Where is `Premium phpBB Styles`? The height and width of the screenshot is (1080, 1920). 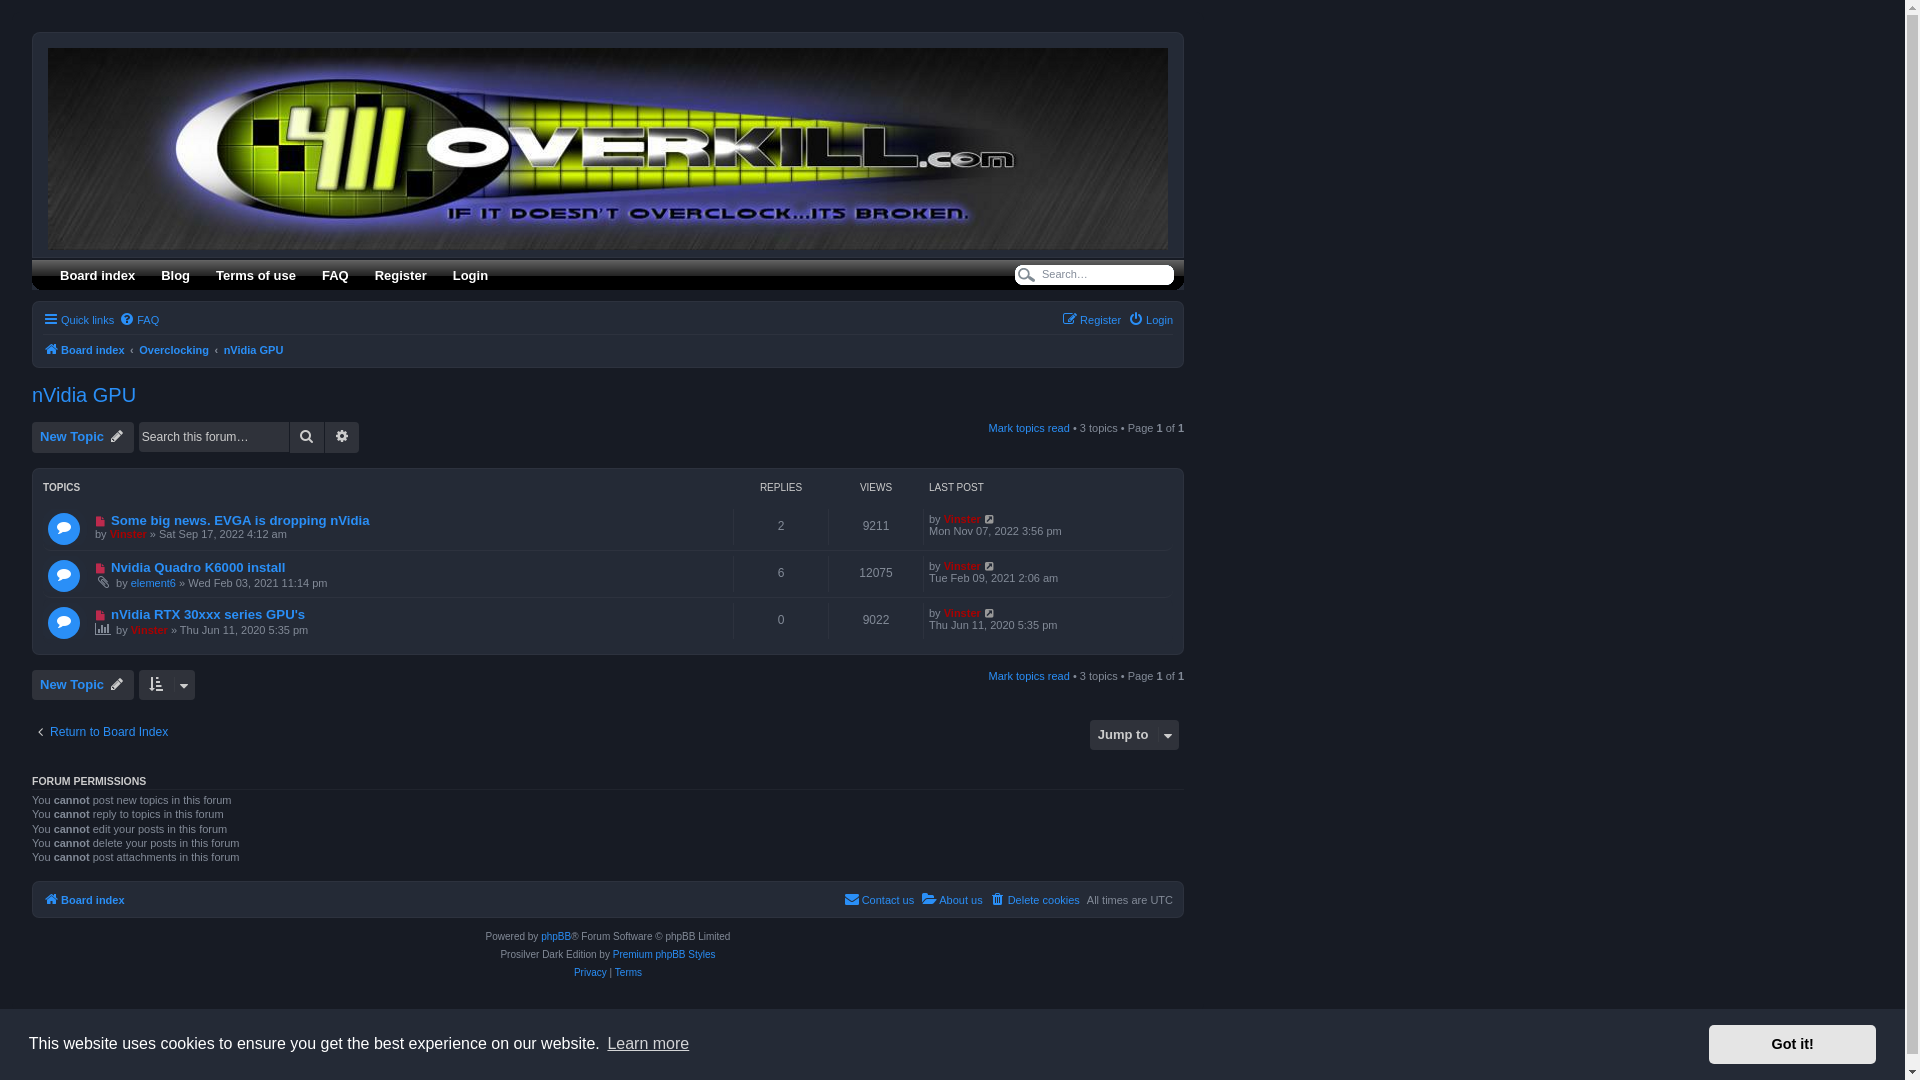
Premium phpBB Styles is located at coordinates (664, 955).